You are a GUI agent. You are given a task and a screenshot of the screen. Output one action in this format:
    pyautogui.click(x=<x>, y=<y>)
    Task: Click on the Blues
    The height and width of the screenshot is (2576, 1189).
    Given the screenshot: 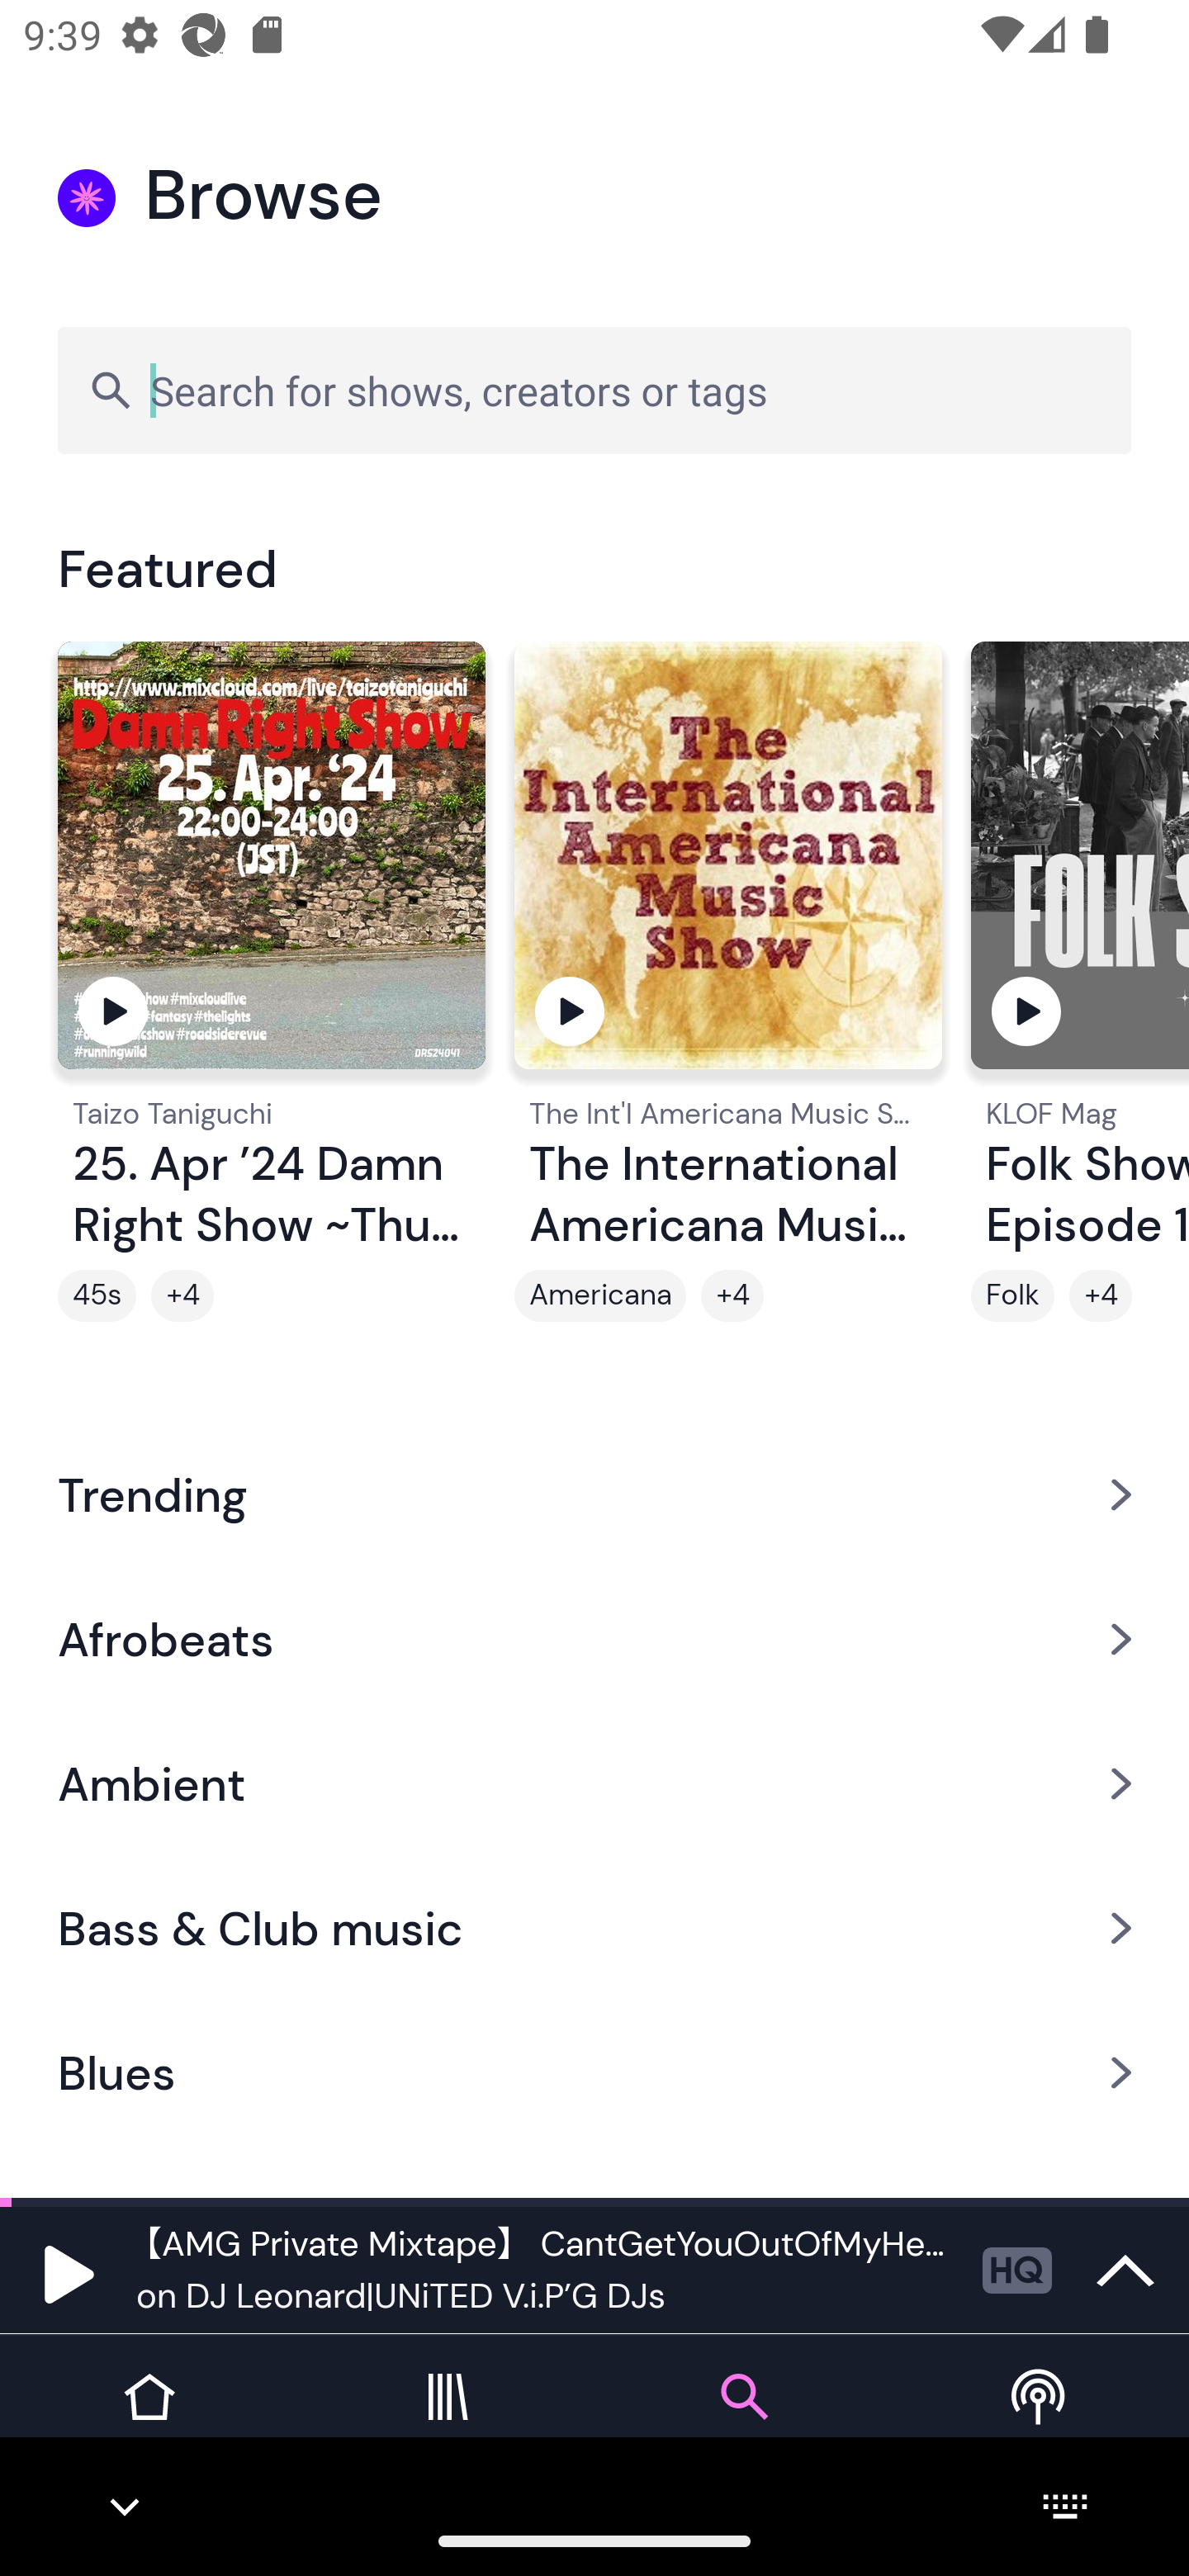 What is the action you would take?
    pyautogui.click(x=594, y=2073)
    